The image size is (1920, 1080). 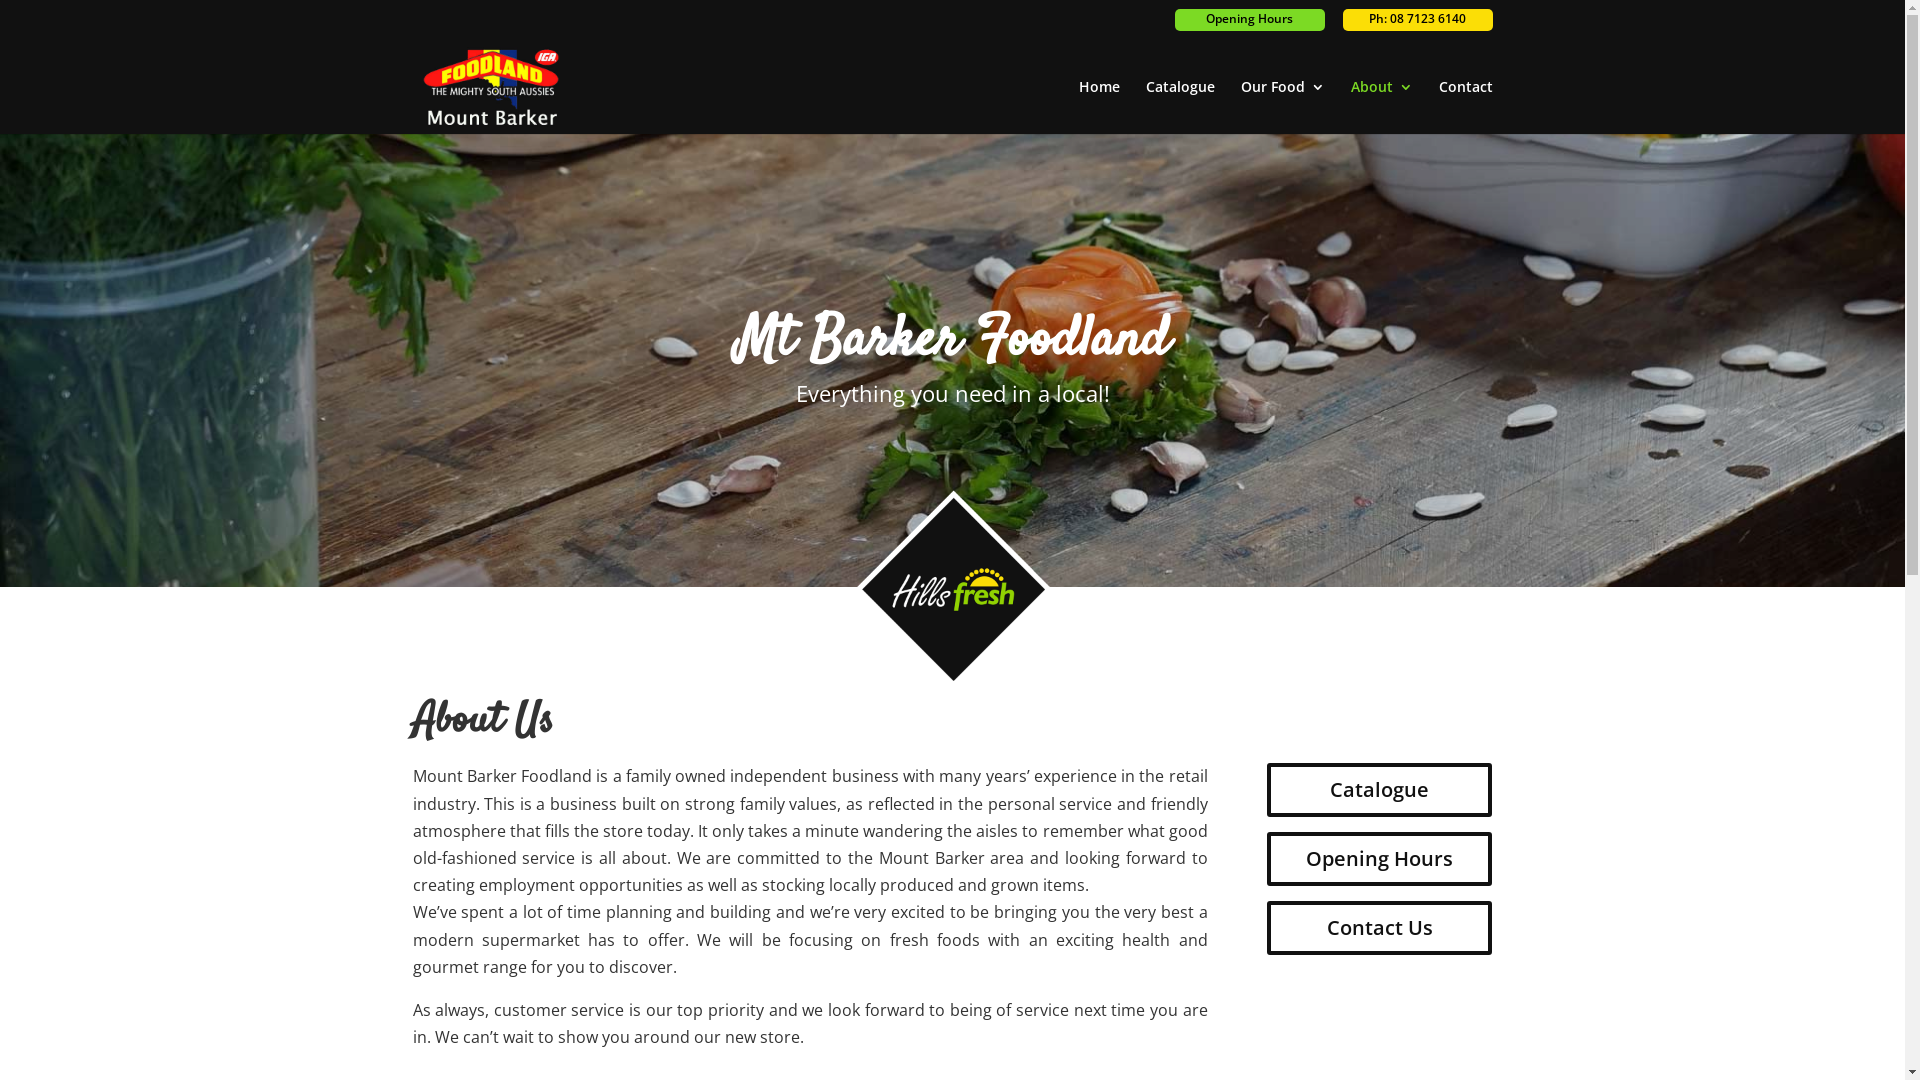 I want to click on Catalogue, so click(x=1180, y=107).